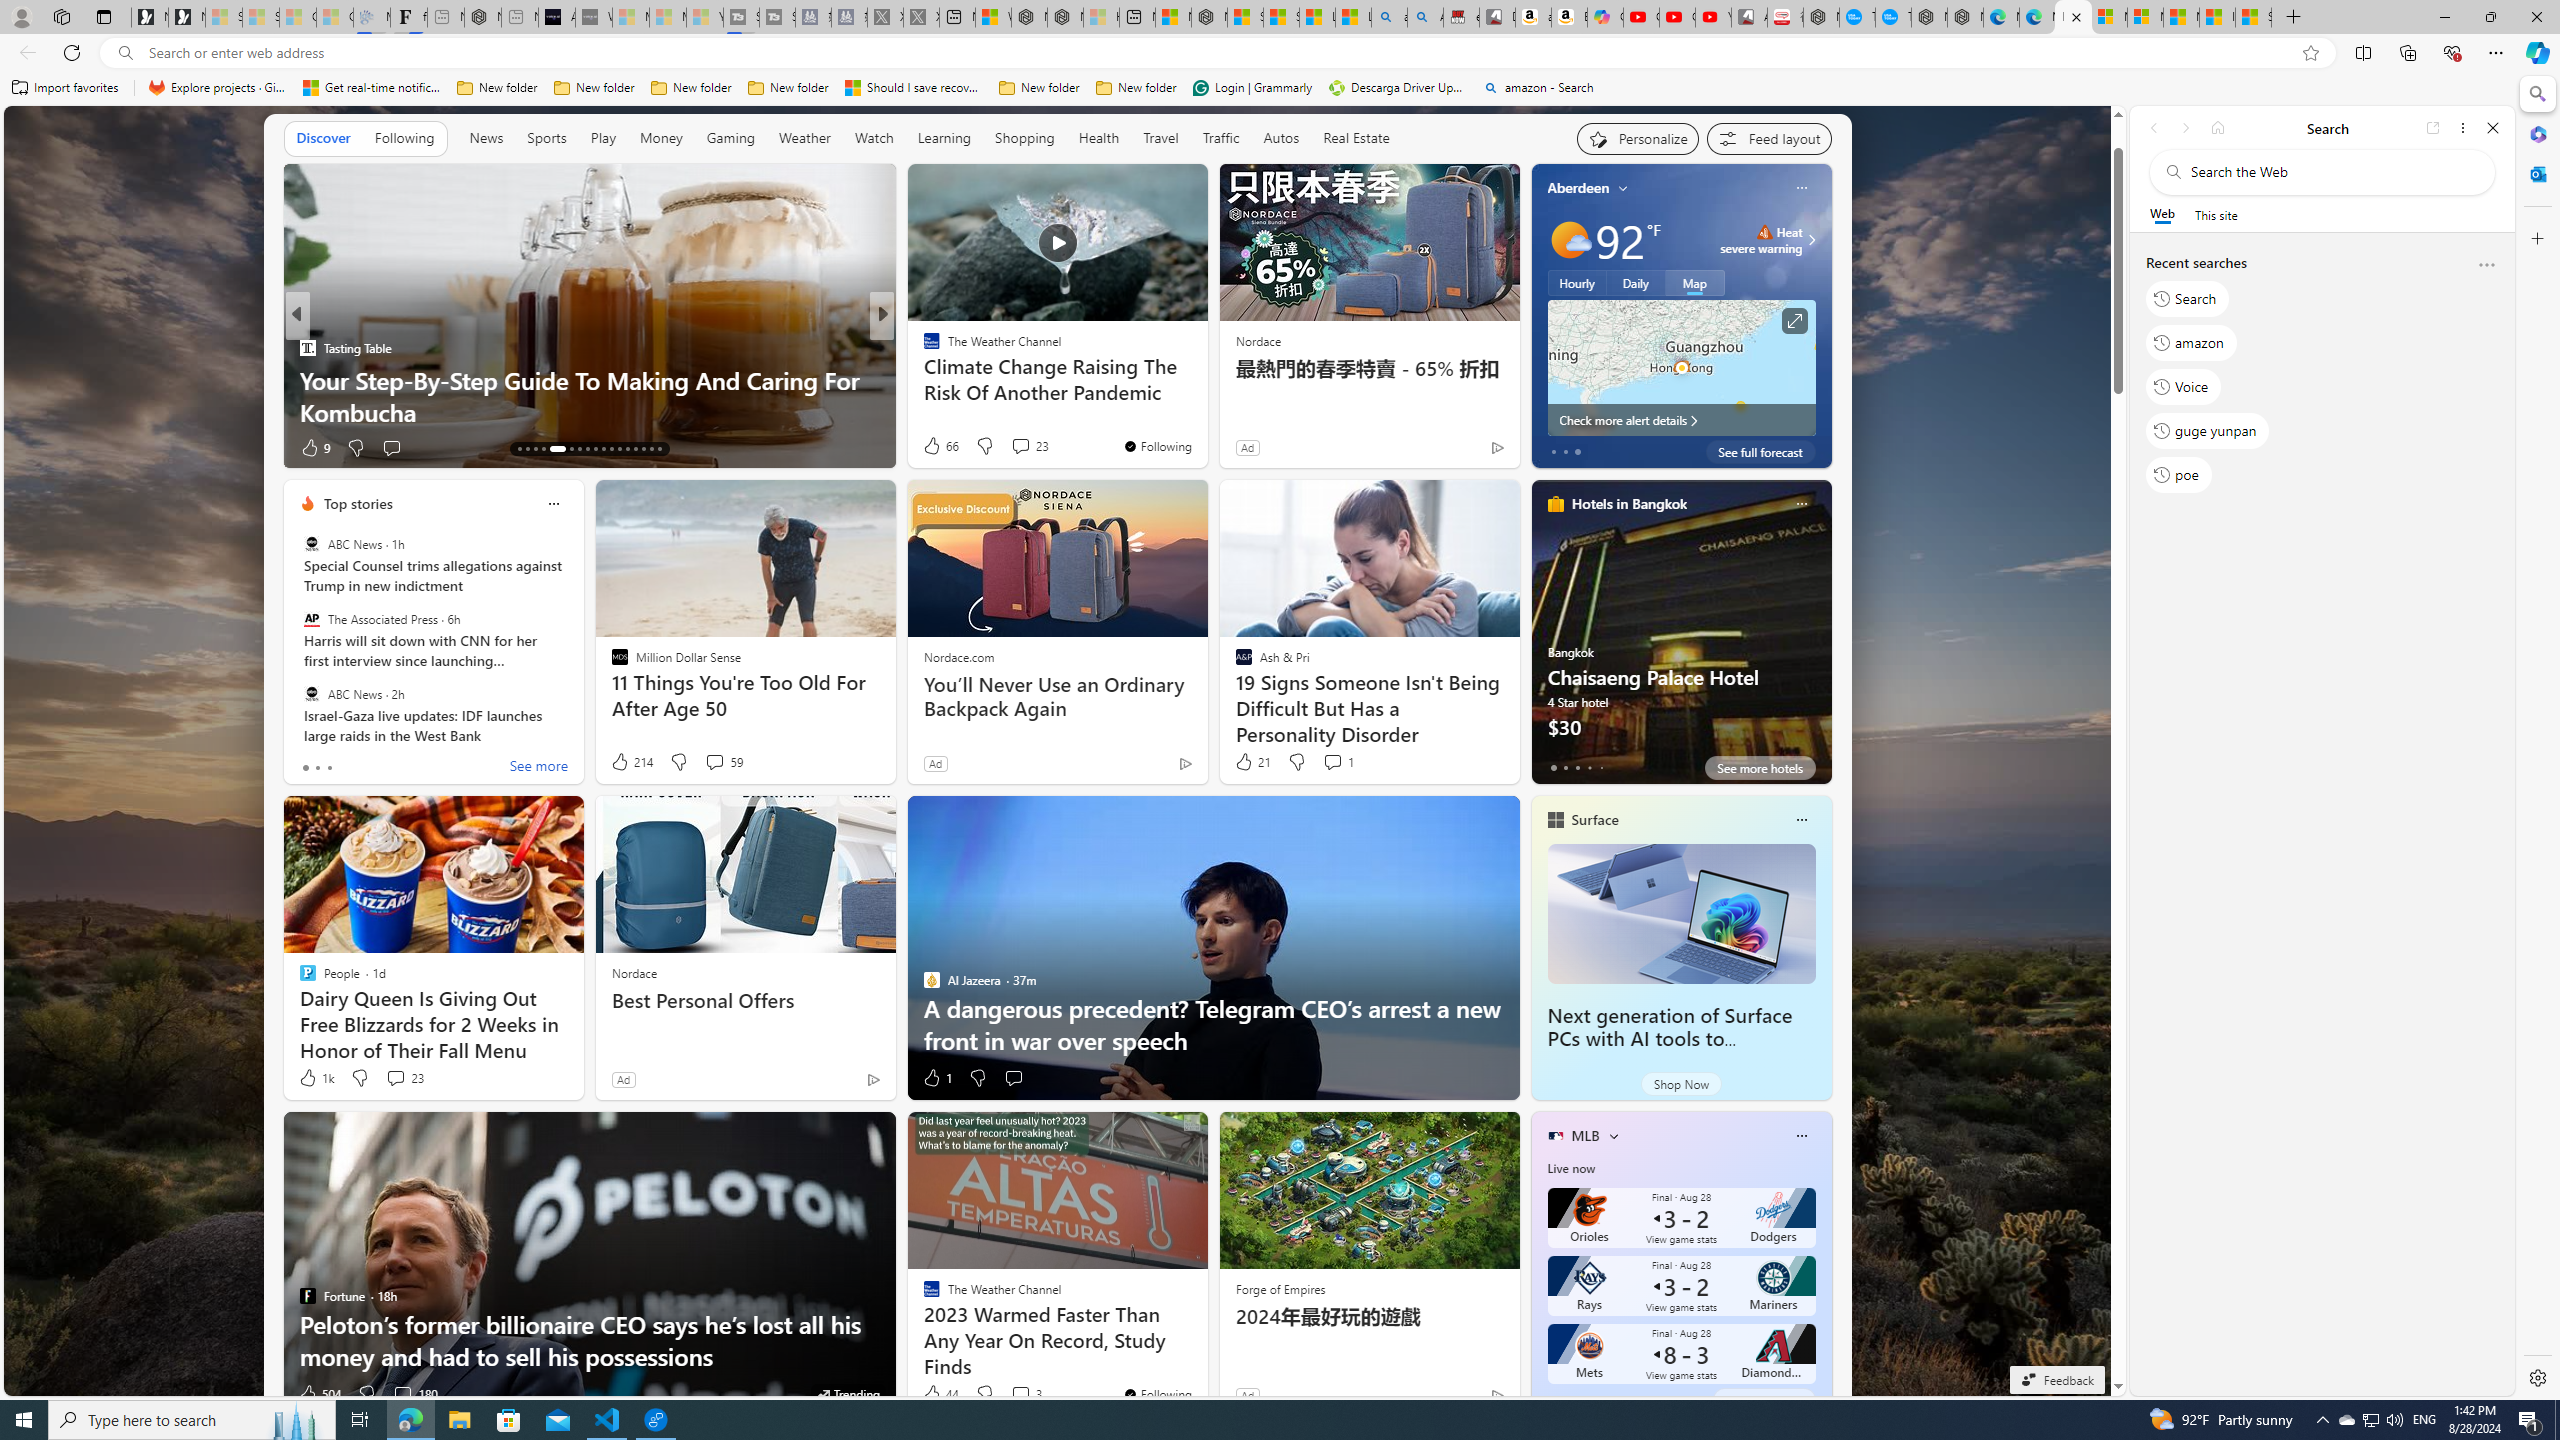 The image size is (2560, 1440). Describe the element at coordinates (651, 449) in the screenshot. I see `AutomationID: tab-51` at that location.